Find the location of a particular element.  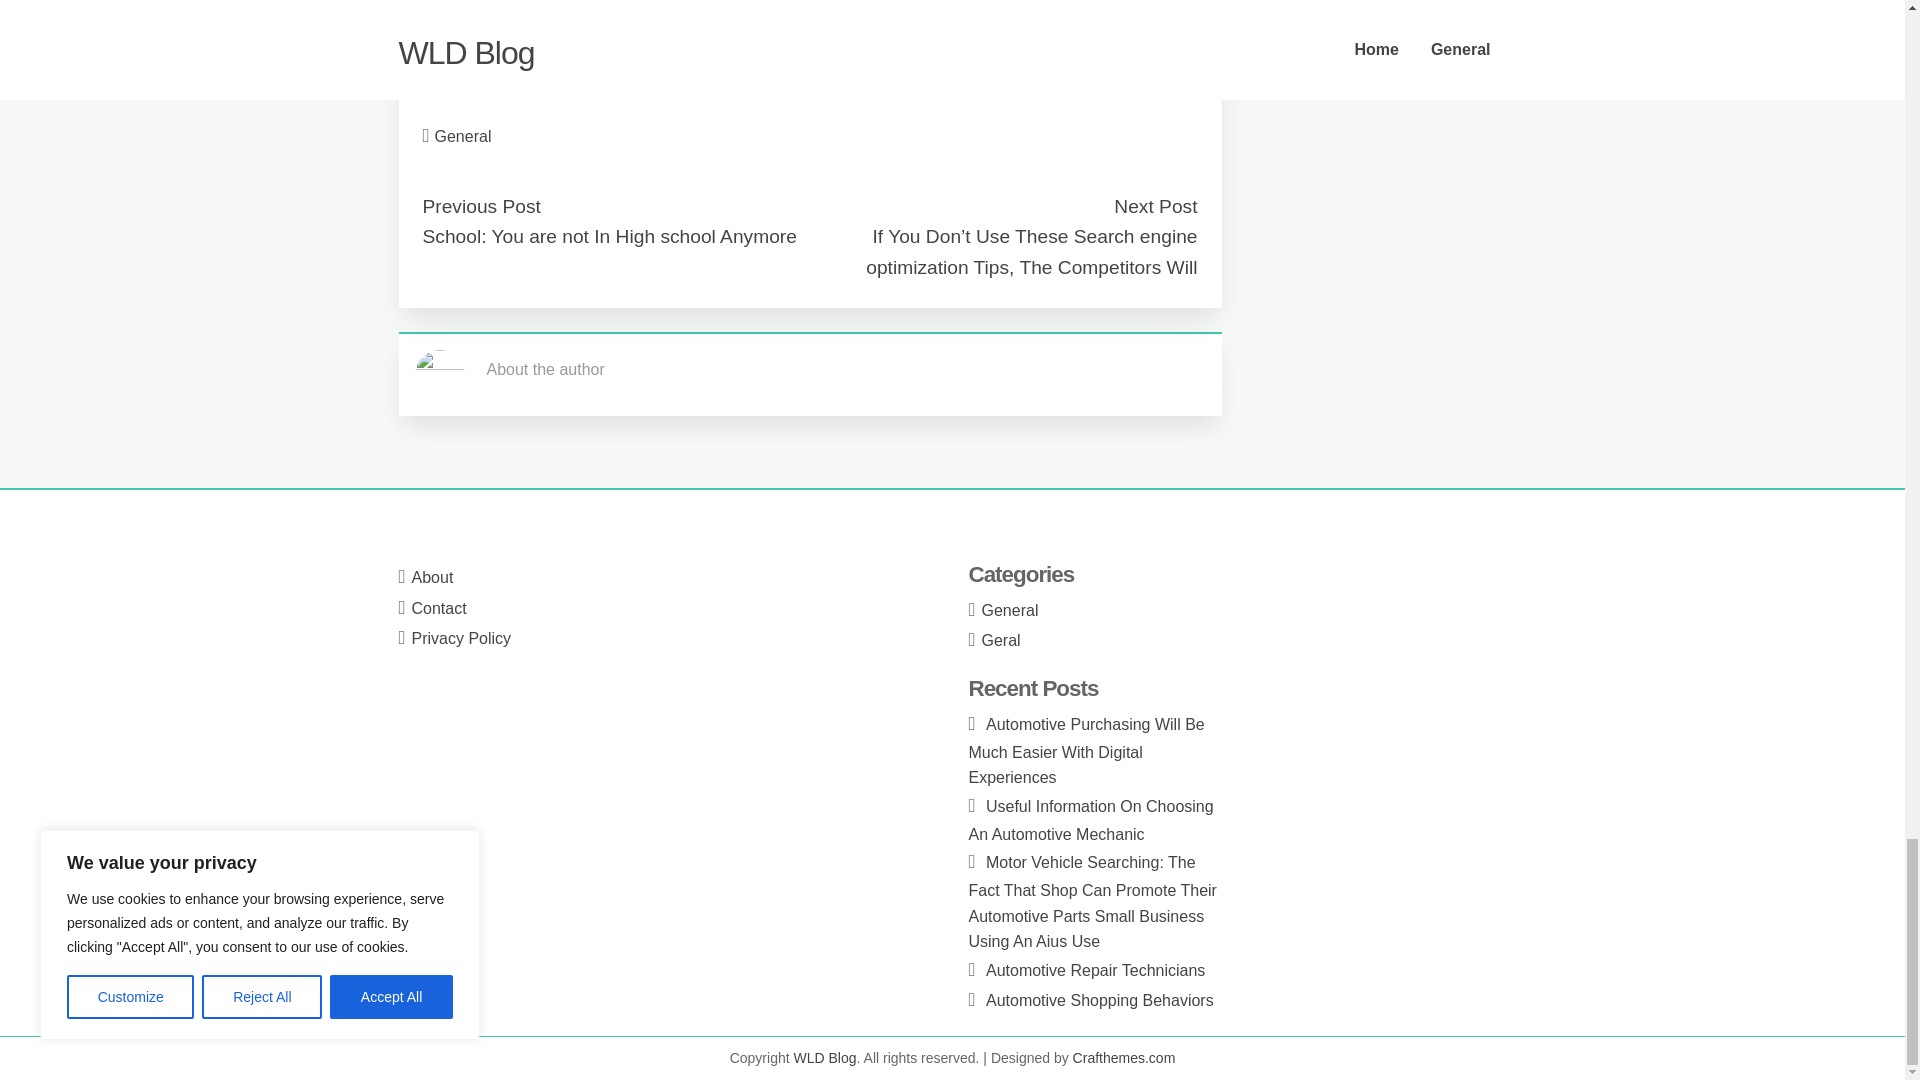

School: You are not In High school Anymore is located at coordinates (609, 236).